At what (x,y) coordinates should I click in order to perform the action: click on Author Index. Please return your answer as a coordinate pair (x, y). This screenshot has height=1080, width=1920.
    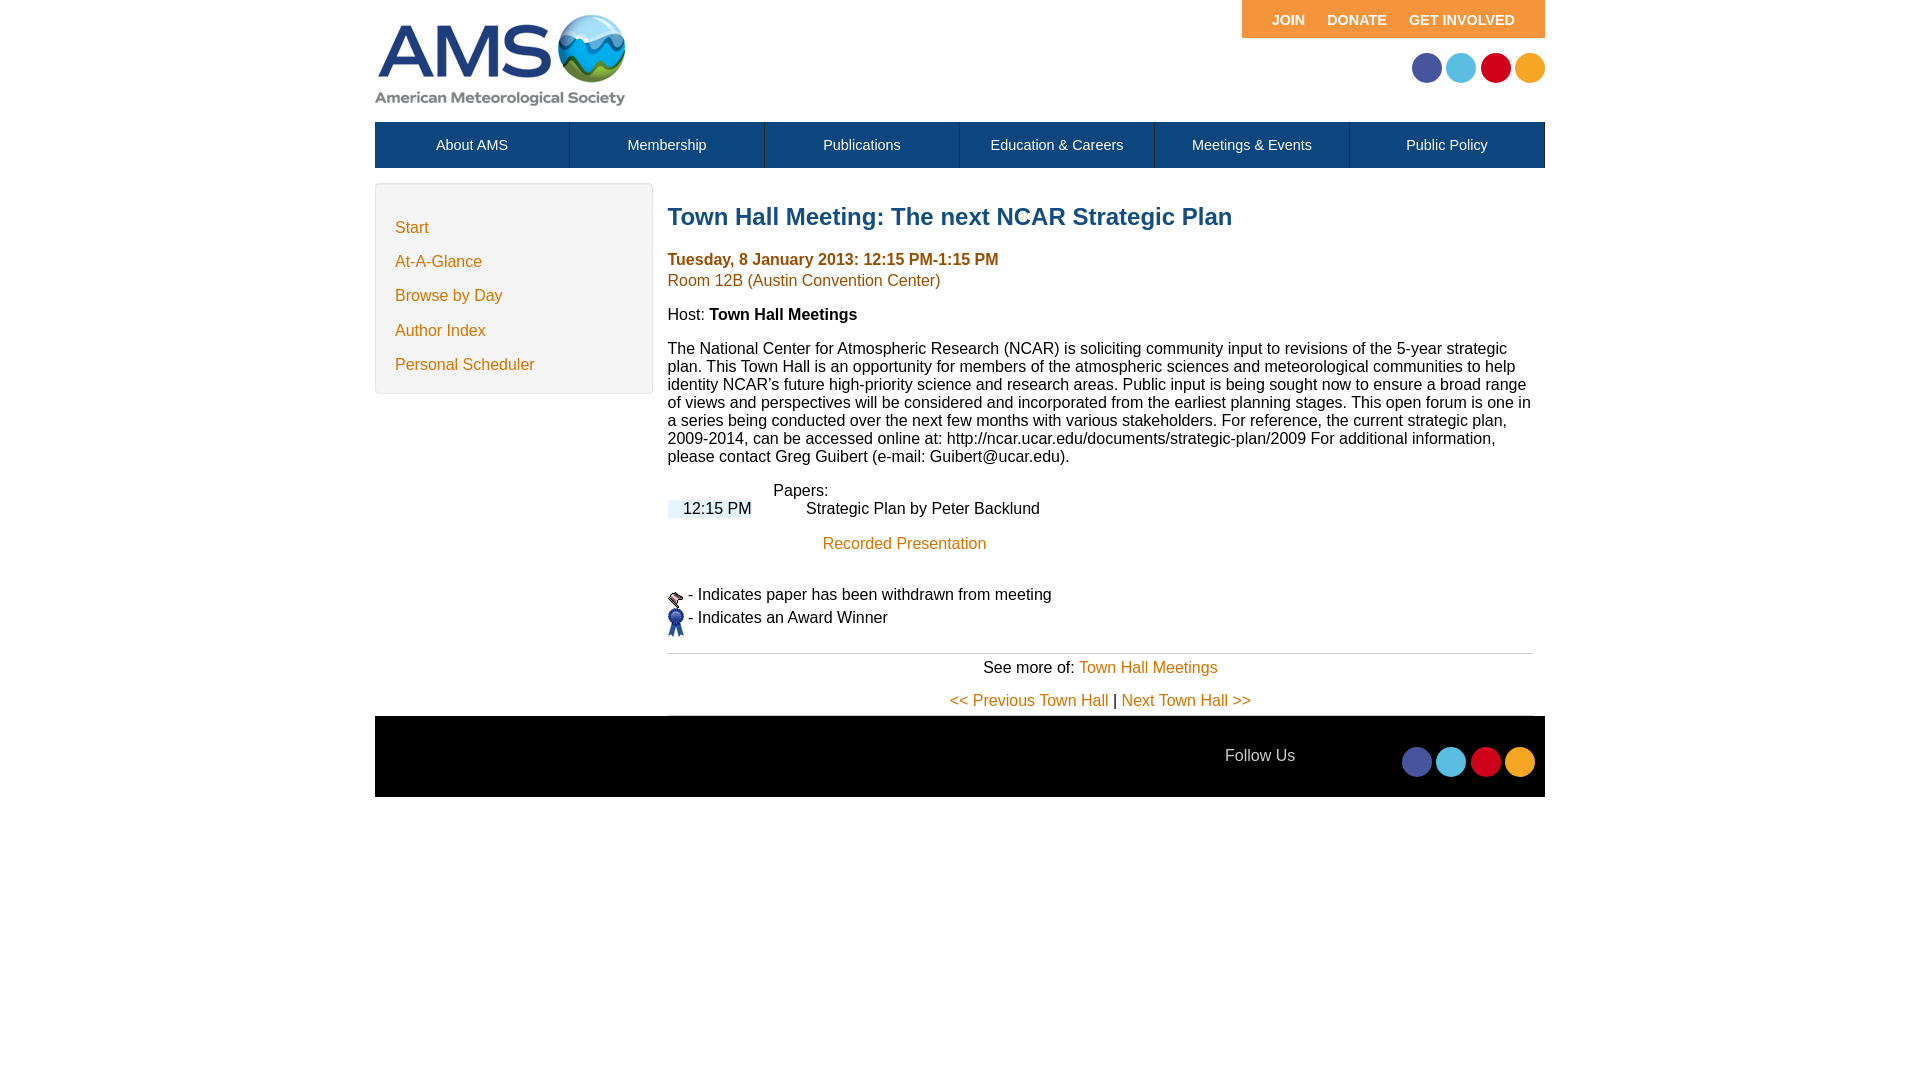
    Looking at the image, I should click on (440, 330).